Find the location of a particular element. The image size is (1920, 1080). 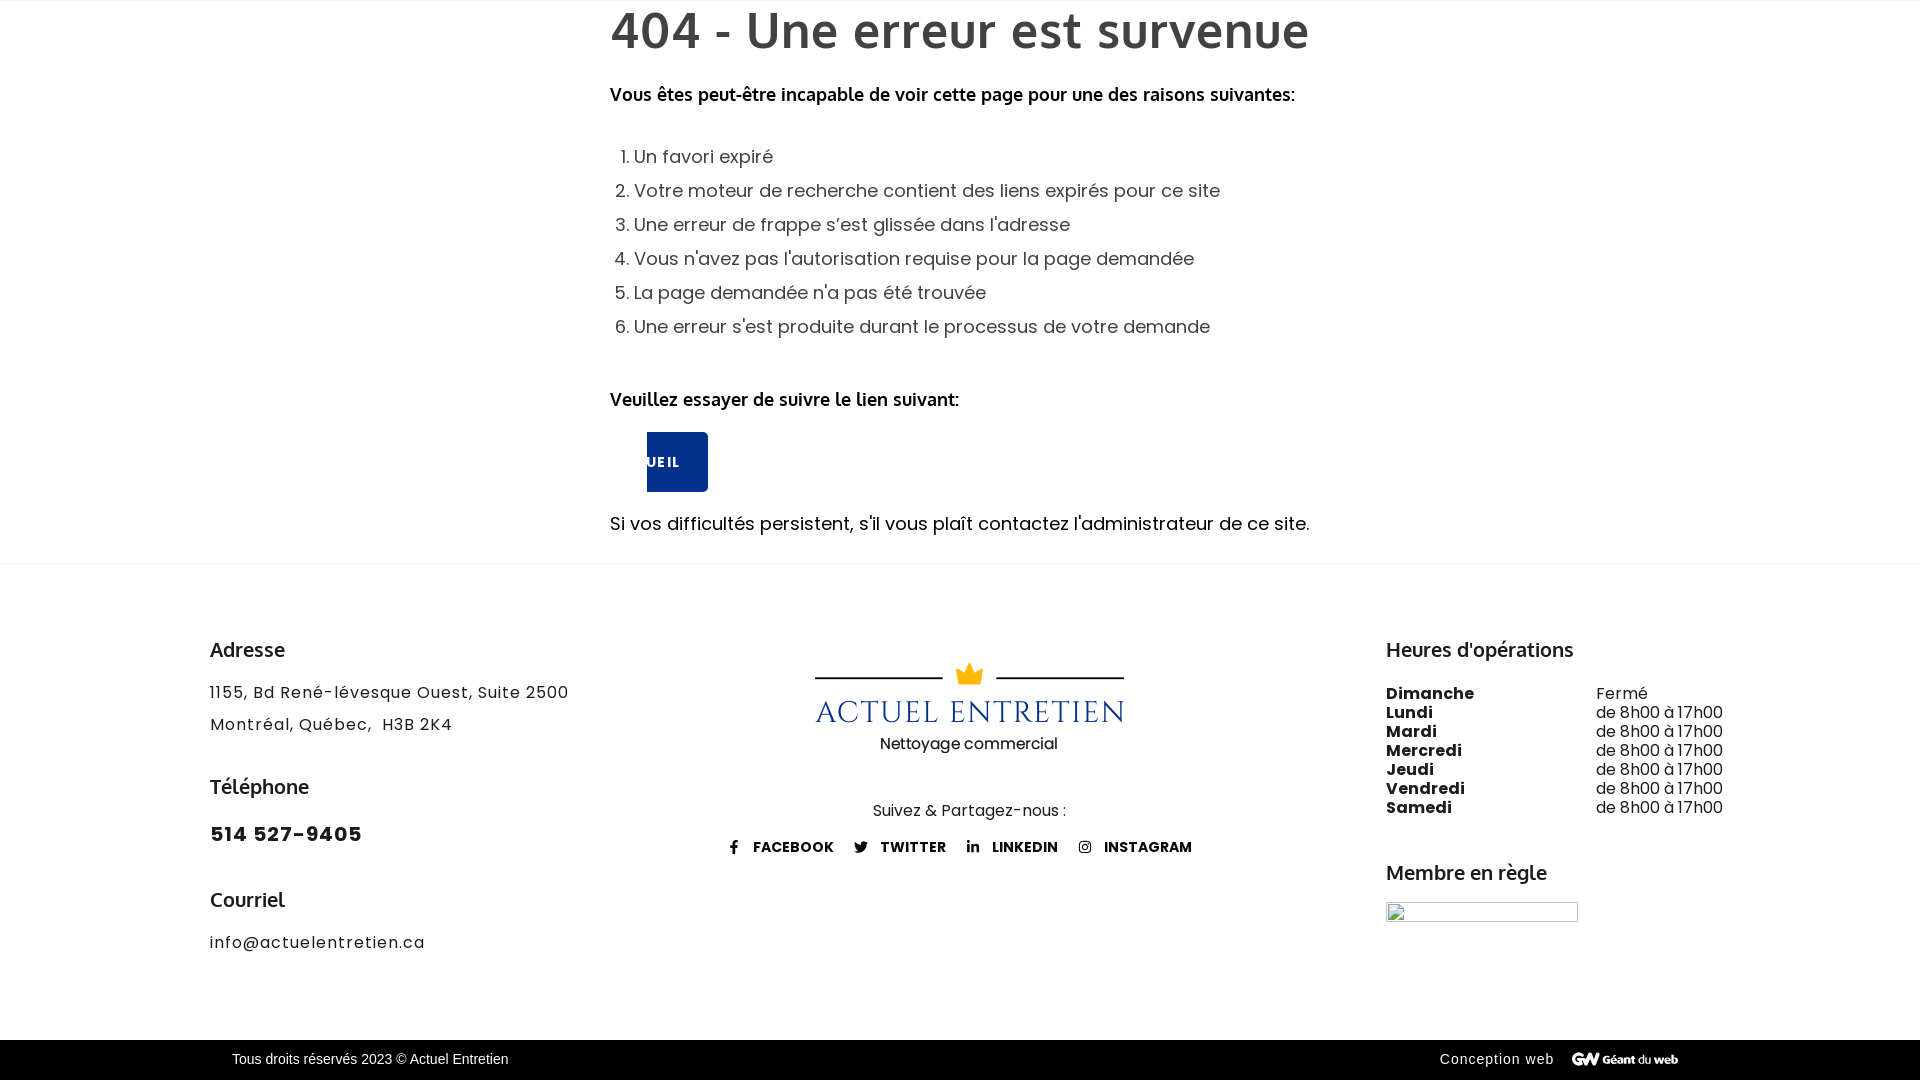

514 527-9405 is located at coordinates (286, 834).